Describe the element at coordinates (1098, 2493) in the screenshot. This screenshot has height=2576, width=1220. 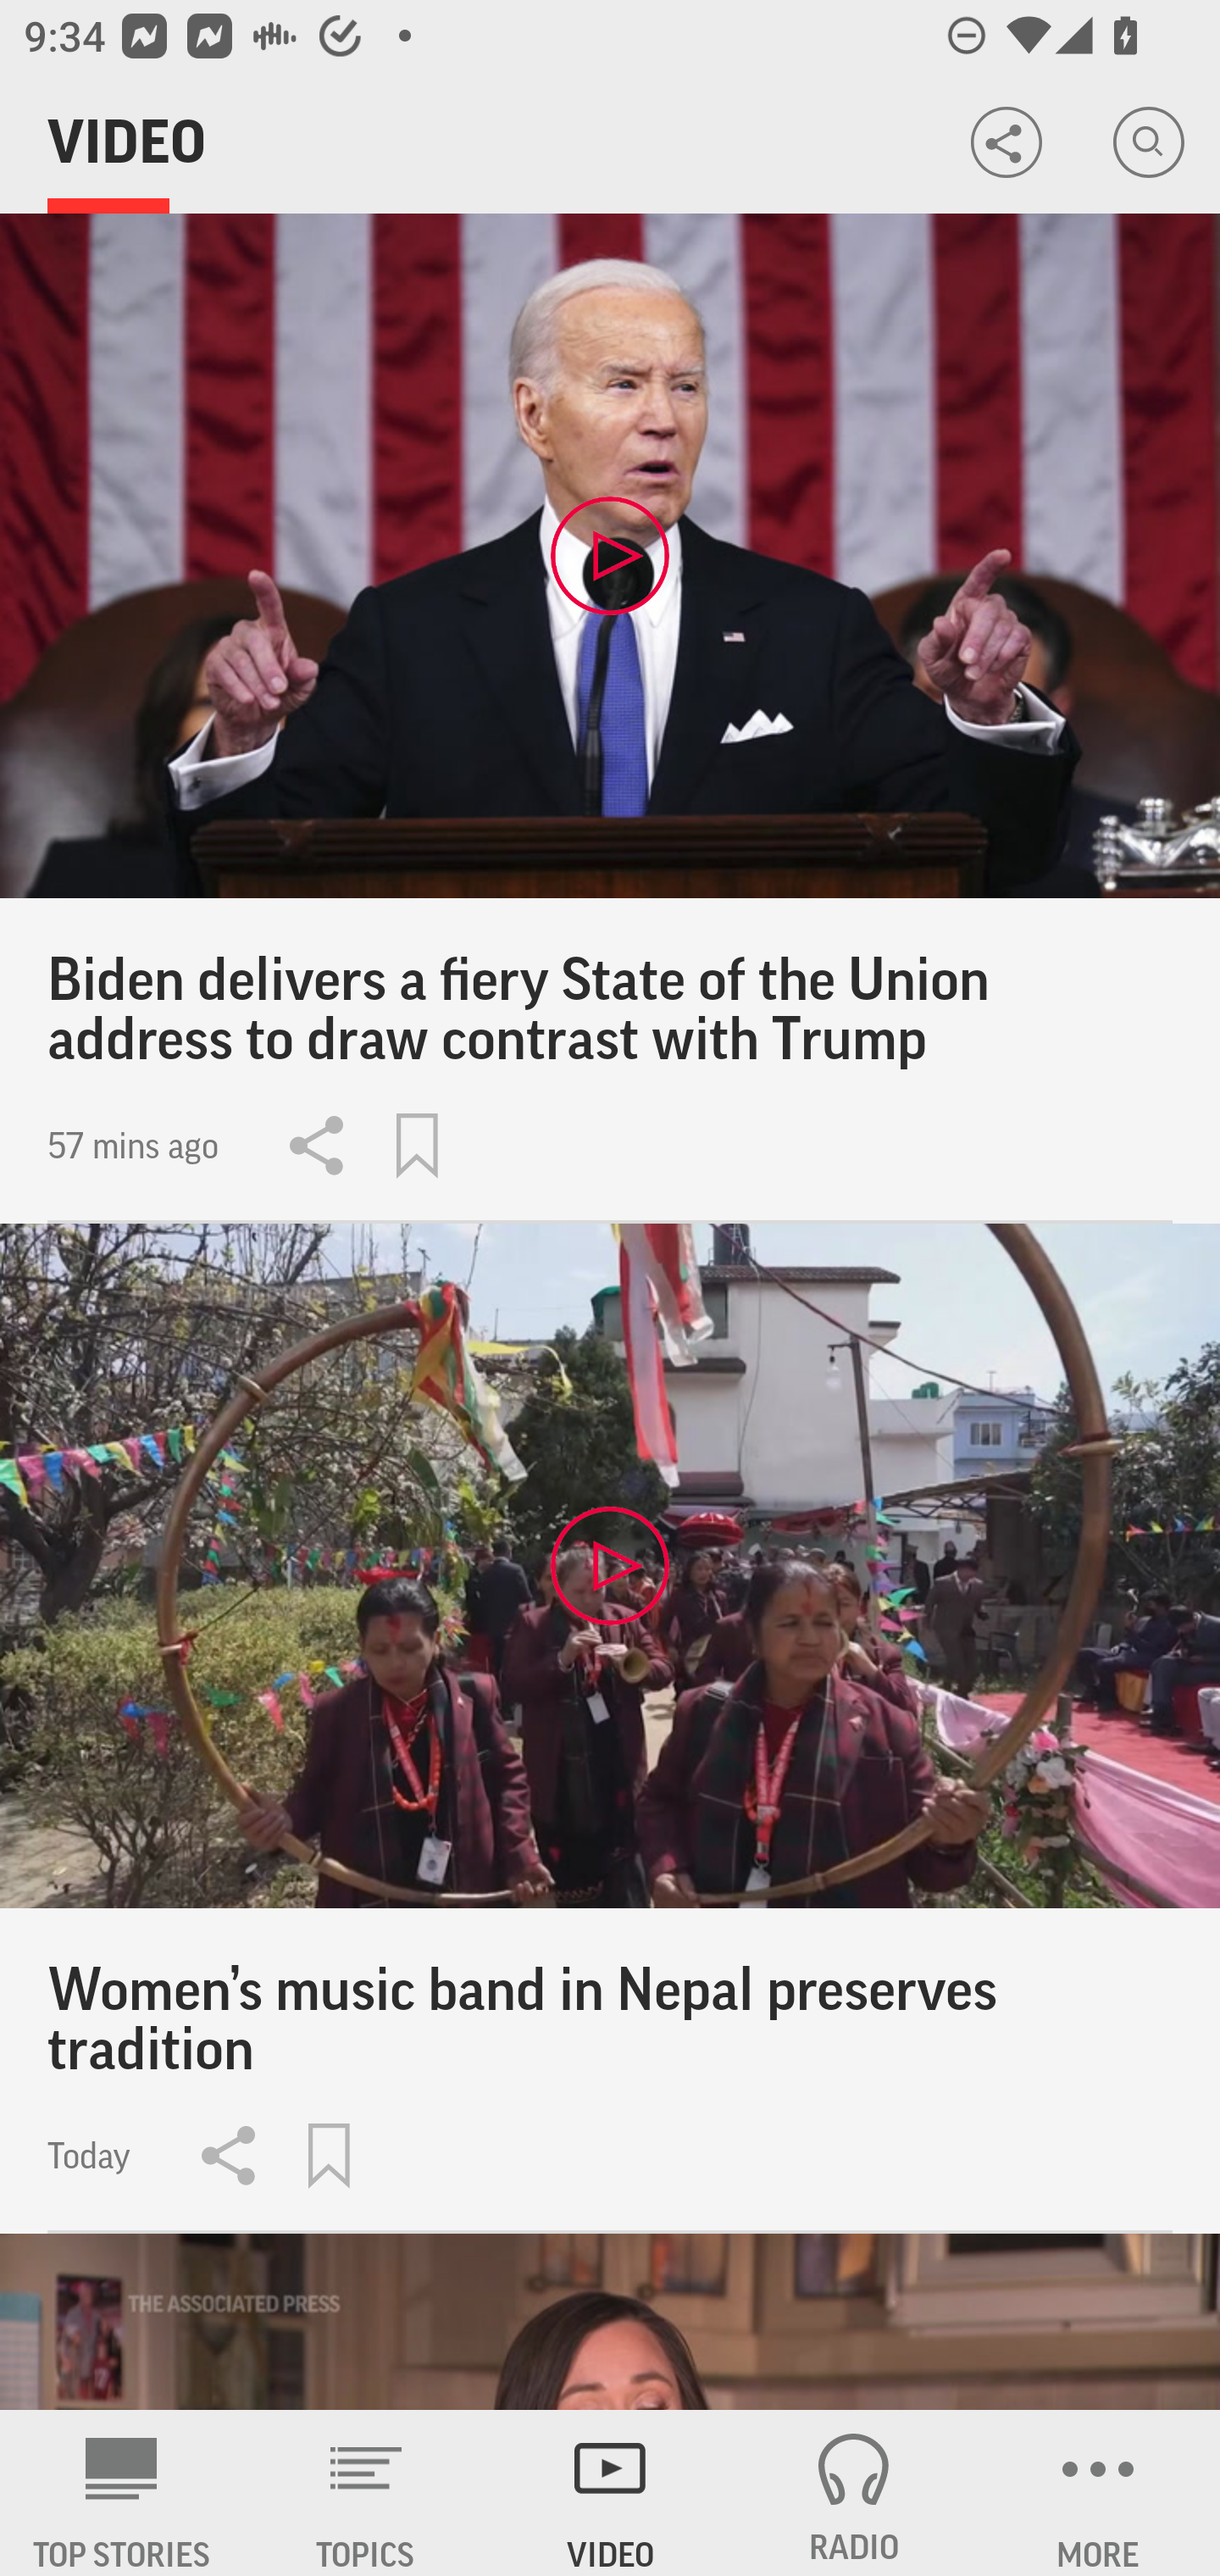
I see `MORE` at that location.